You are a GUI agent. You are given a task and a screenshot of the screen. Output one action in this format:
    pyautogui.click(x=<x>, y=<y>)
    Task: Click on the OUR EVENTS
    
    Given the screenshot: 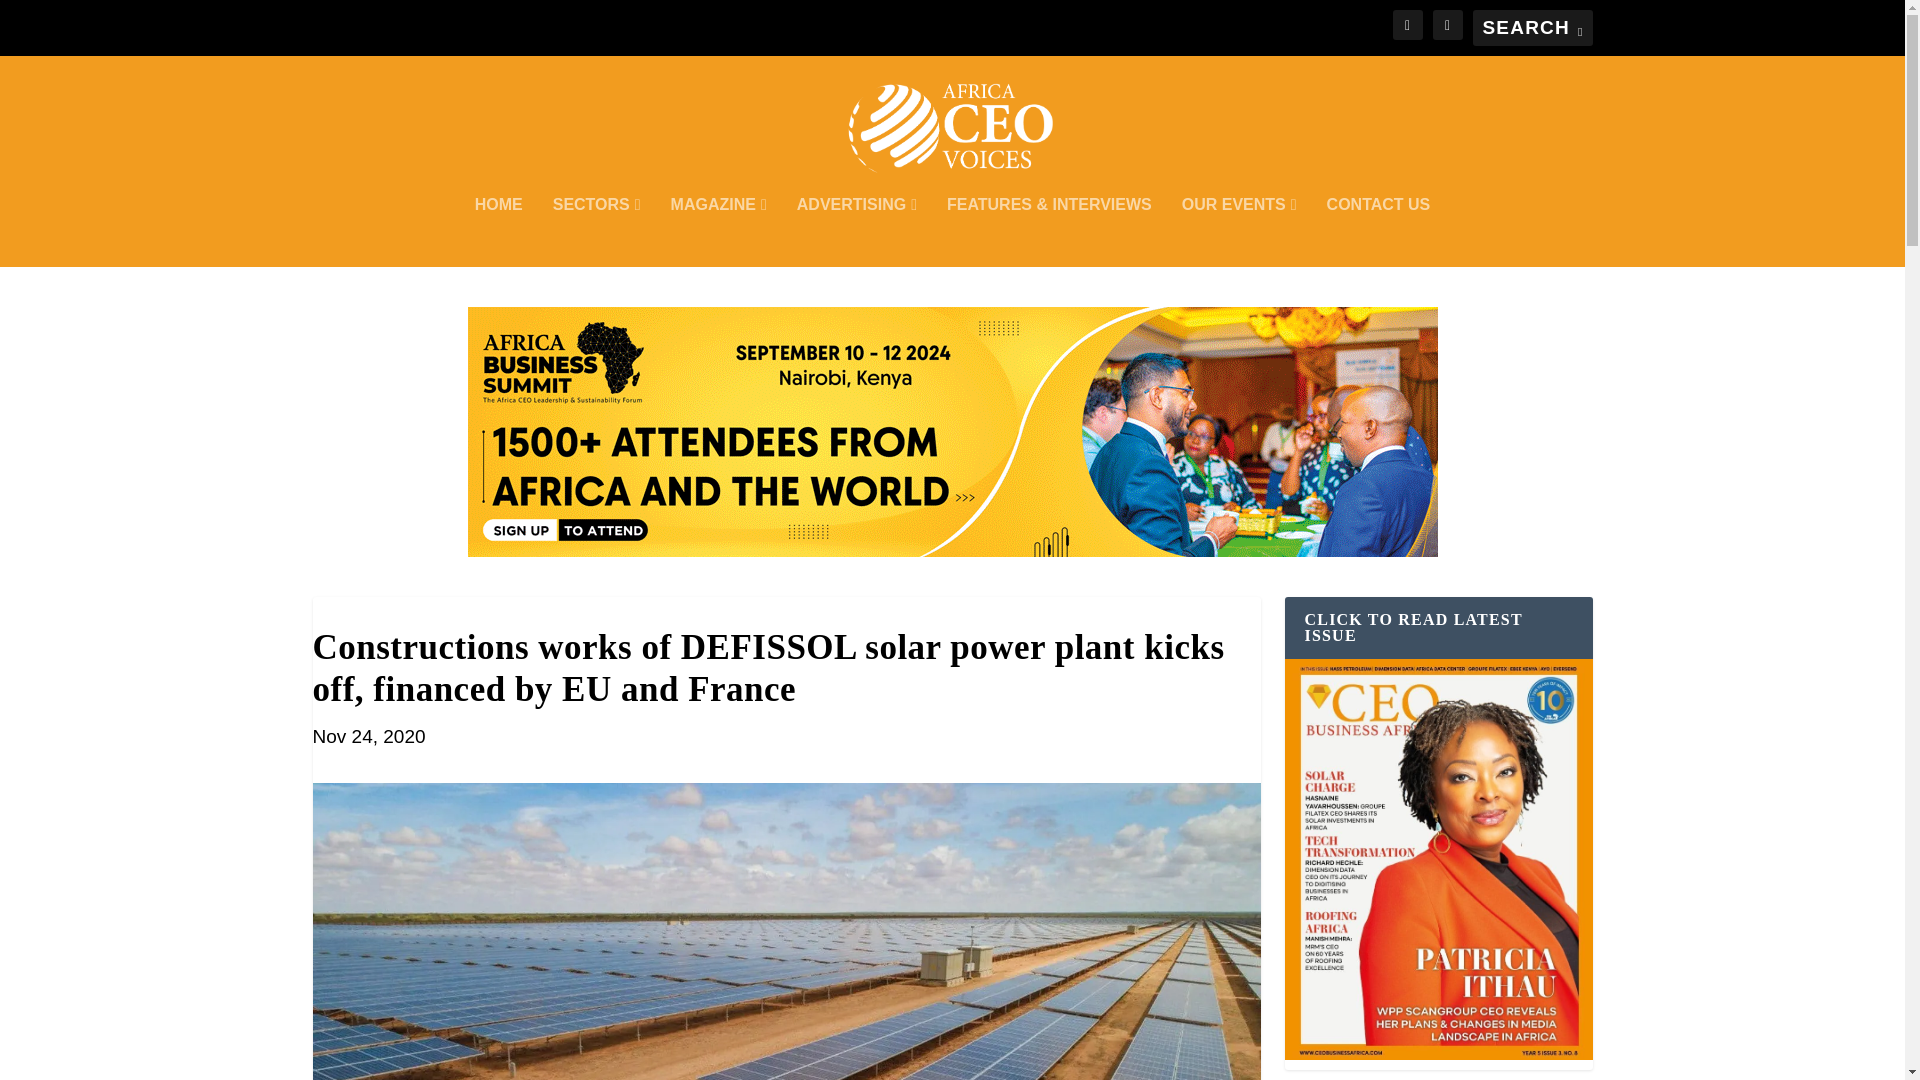 What is the action you would take?
    pyautogui.click(x=1240, y=231)
    